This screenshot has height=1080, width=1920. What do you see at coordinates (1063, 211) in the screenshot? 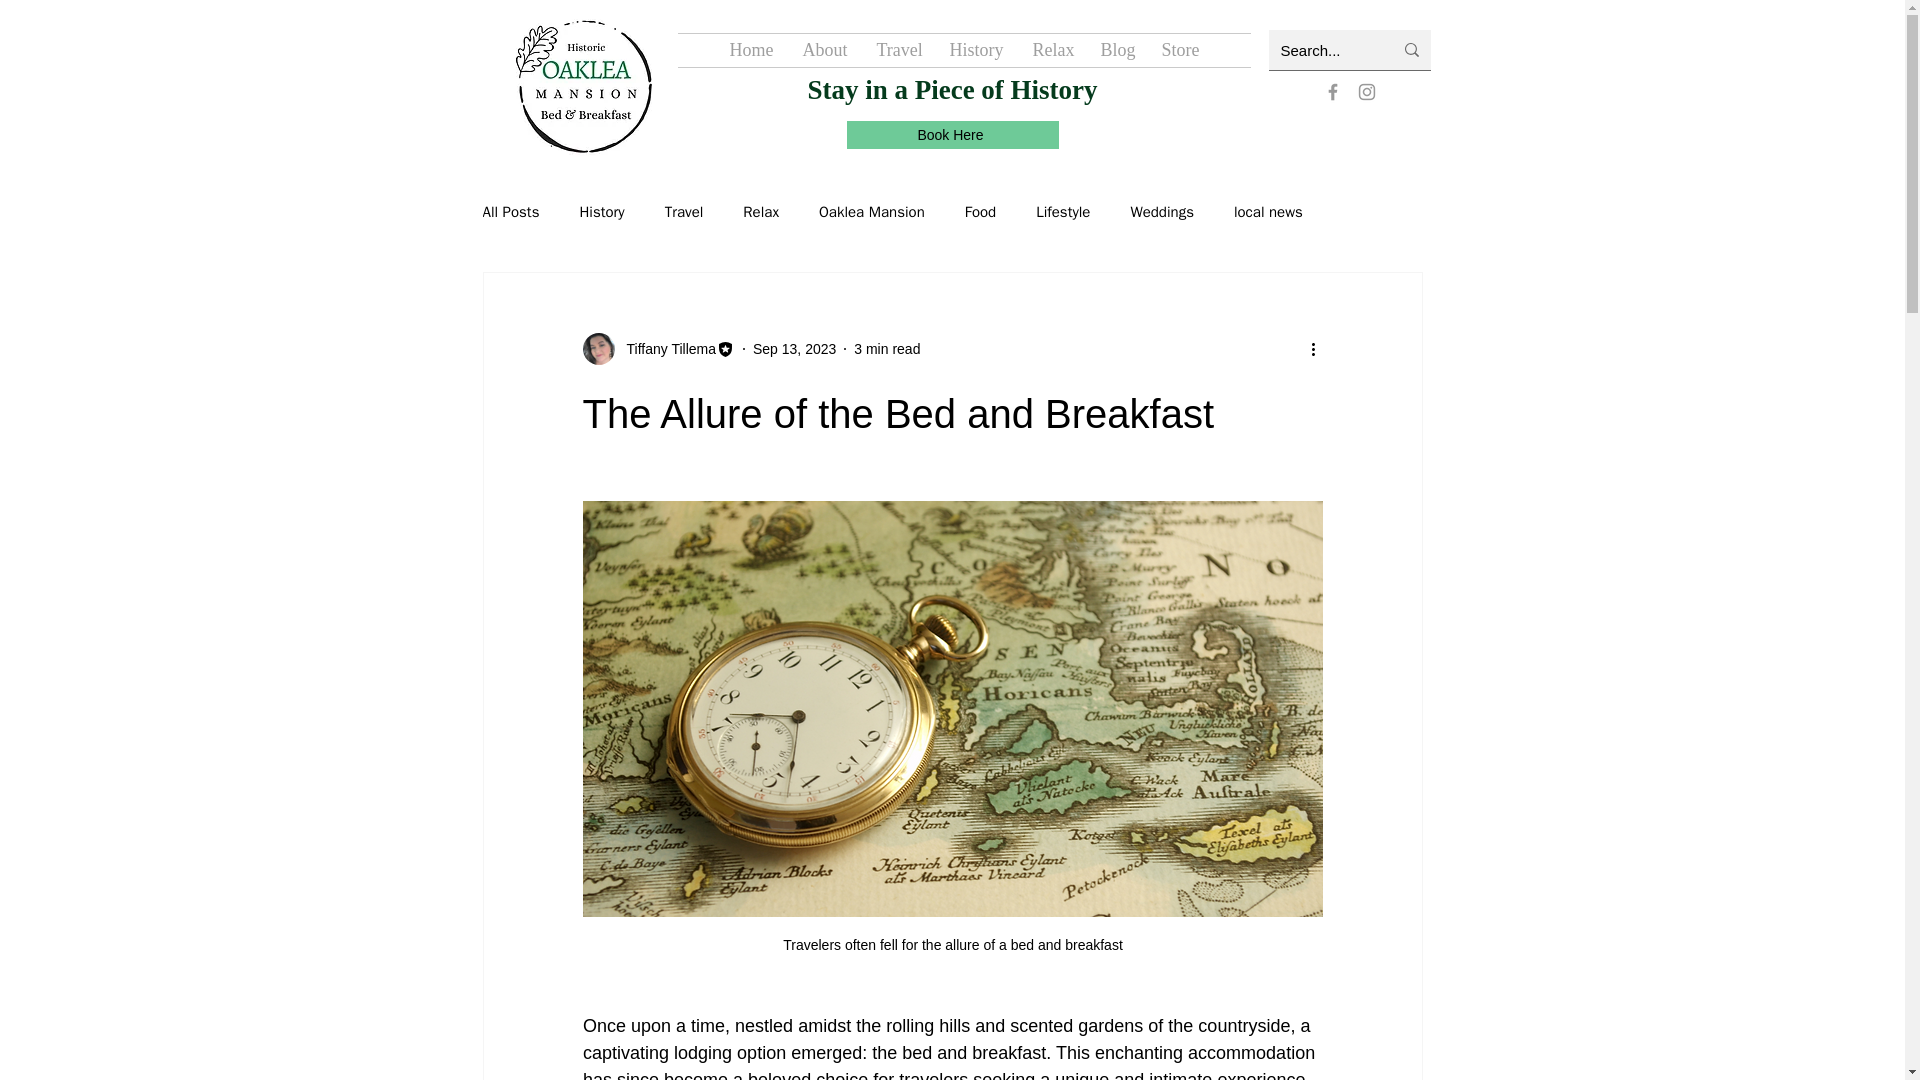
I see `Lifestyle` at bounding box center [1063, 211].